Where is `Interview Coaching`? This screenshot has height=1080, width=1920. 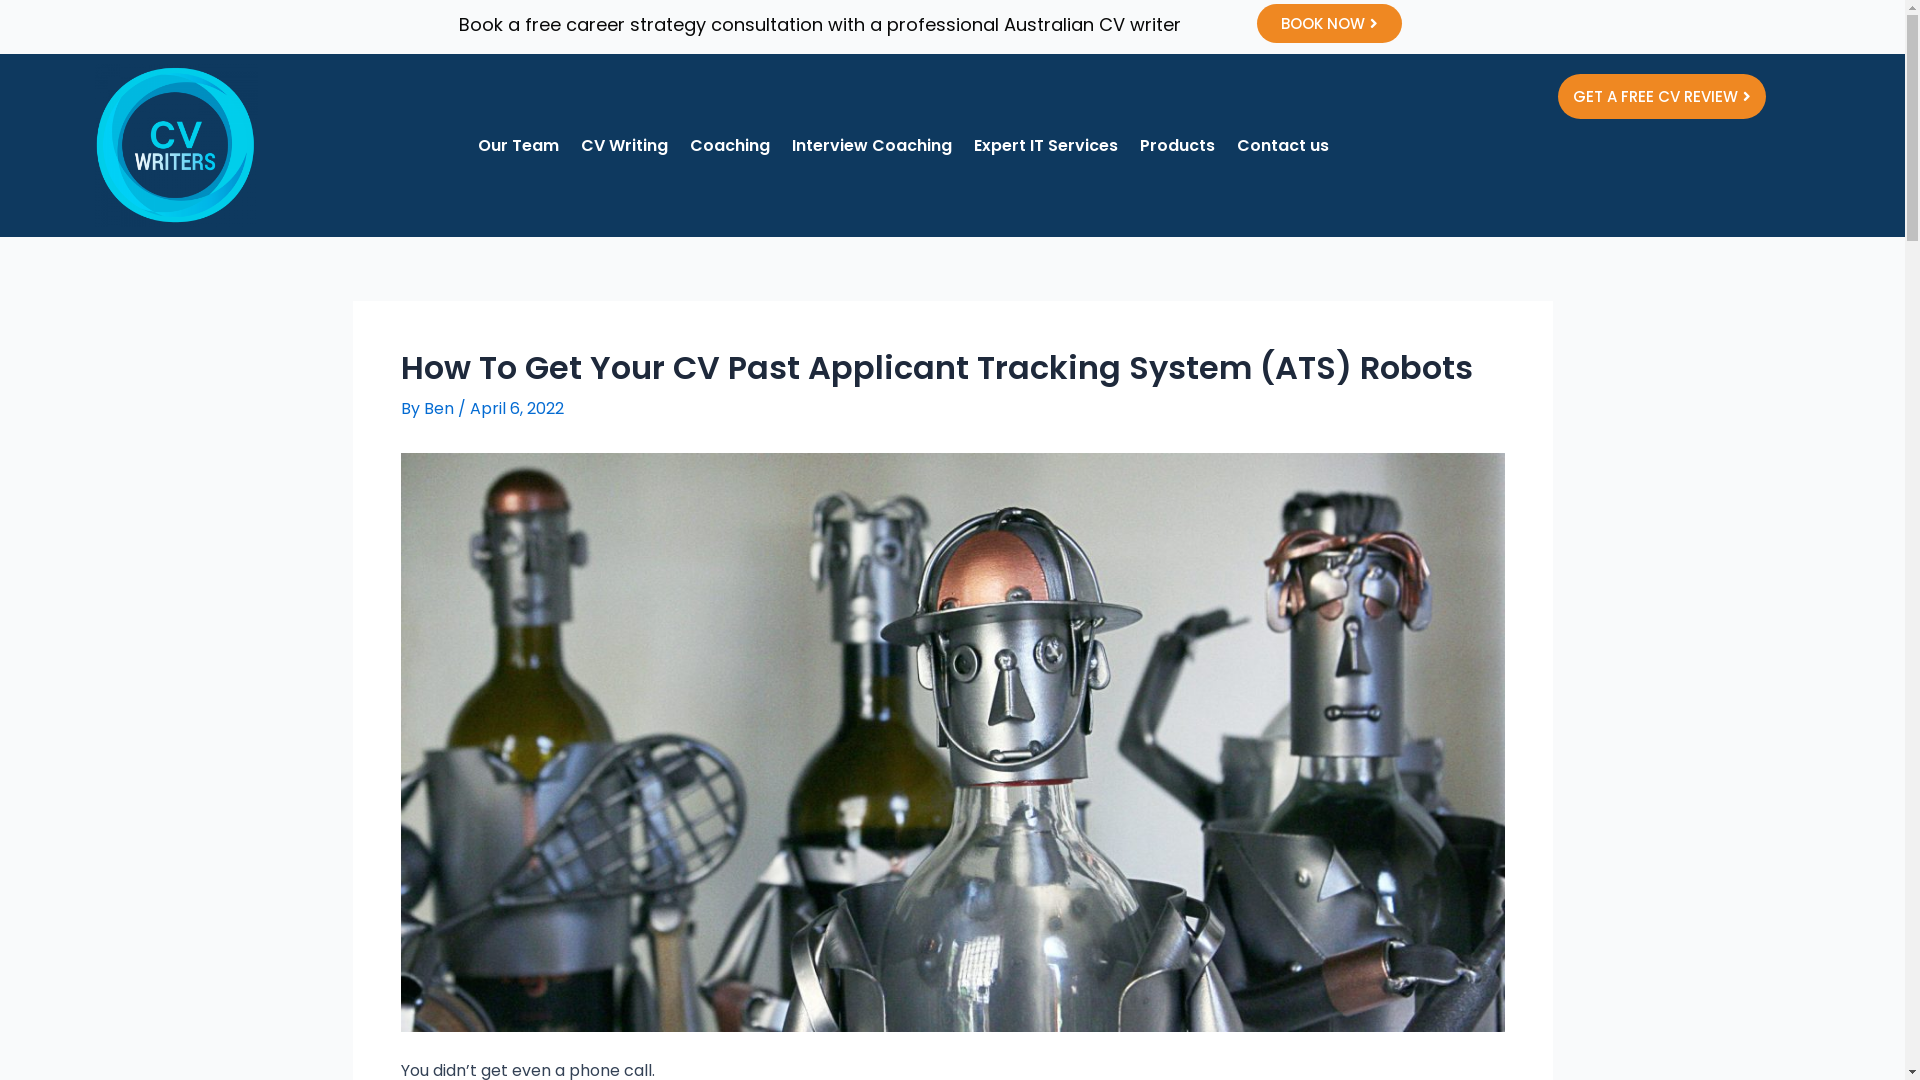 Interview Coaching is located at coordinates (872, 146).